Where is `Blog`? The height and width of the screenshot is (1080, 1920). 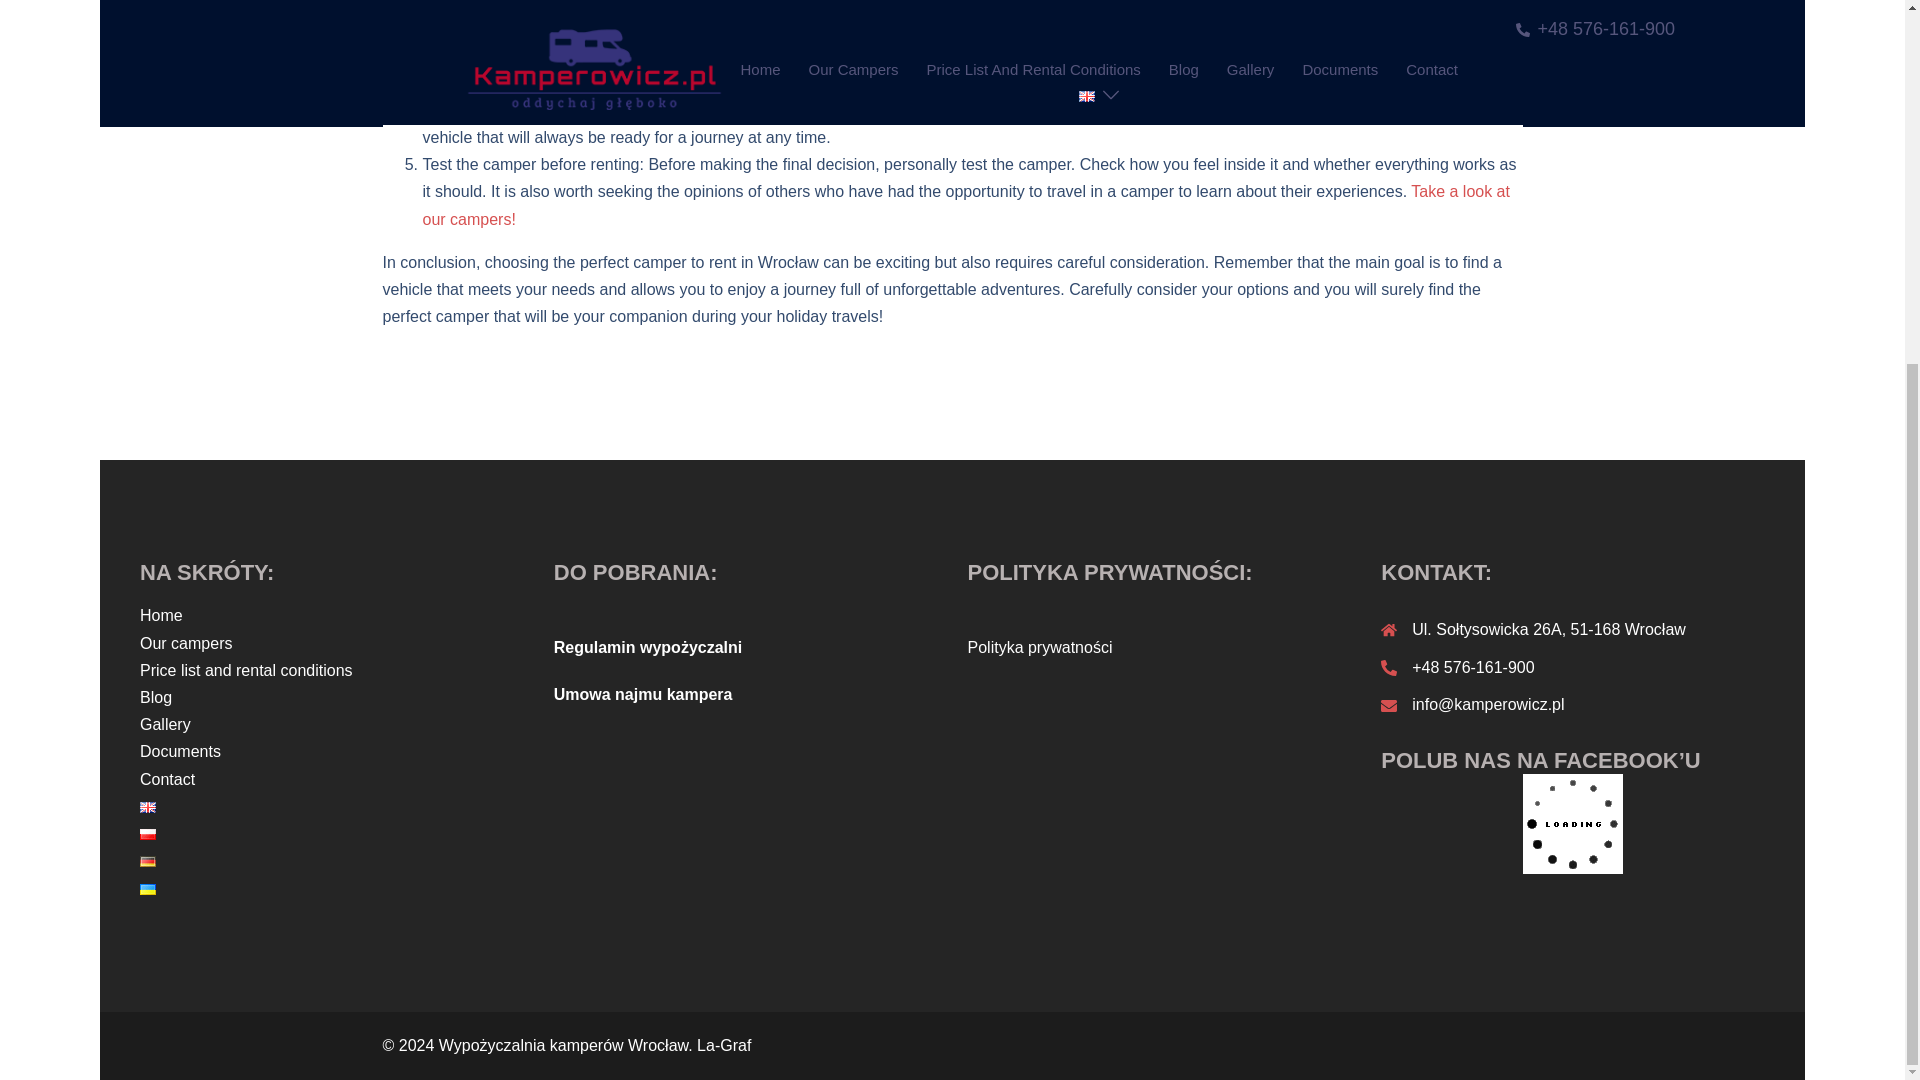 Blog is located at coordinates (156, 698).